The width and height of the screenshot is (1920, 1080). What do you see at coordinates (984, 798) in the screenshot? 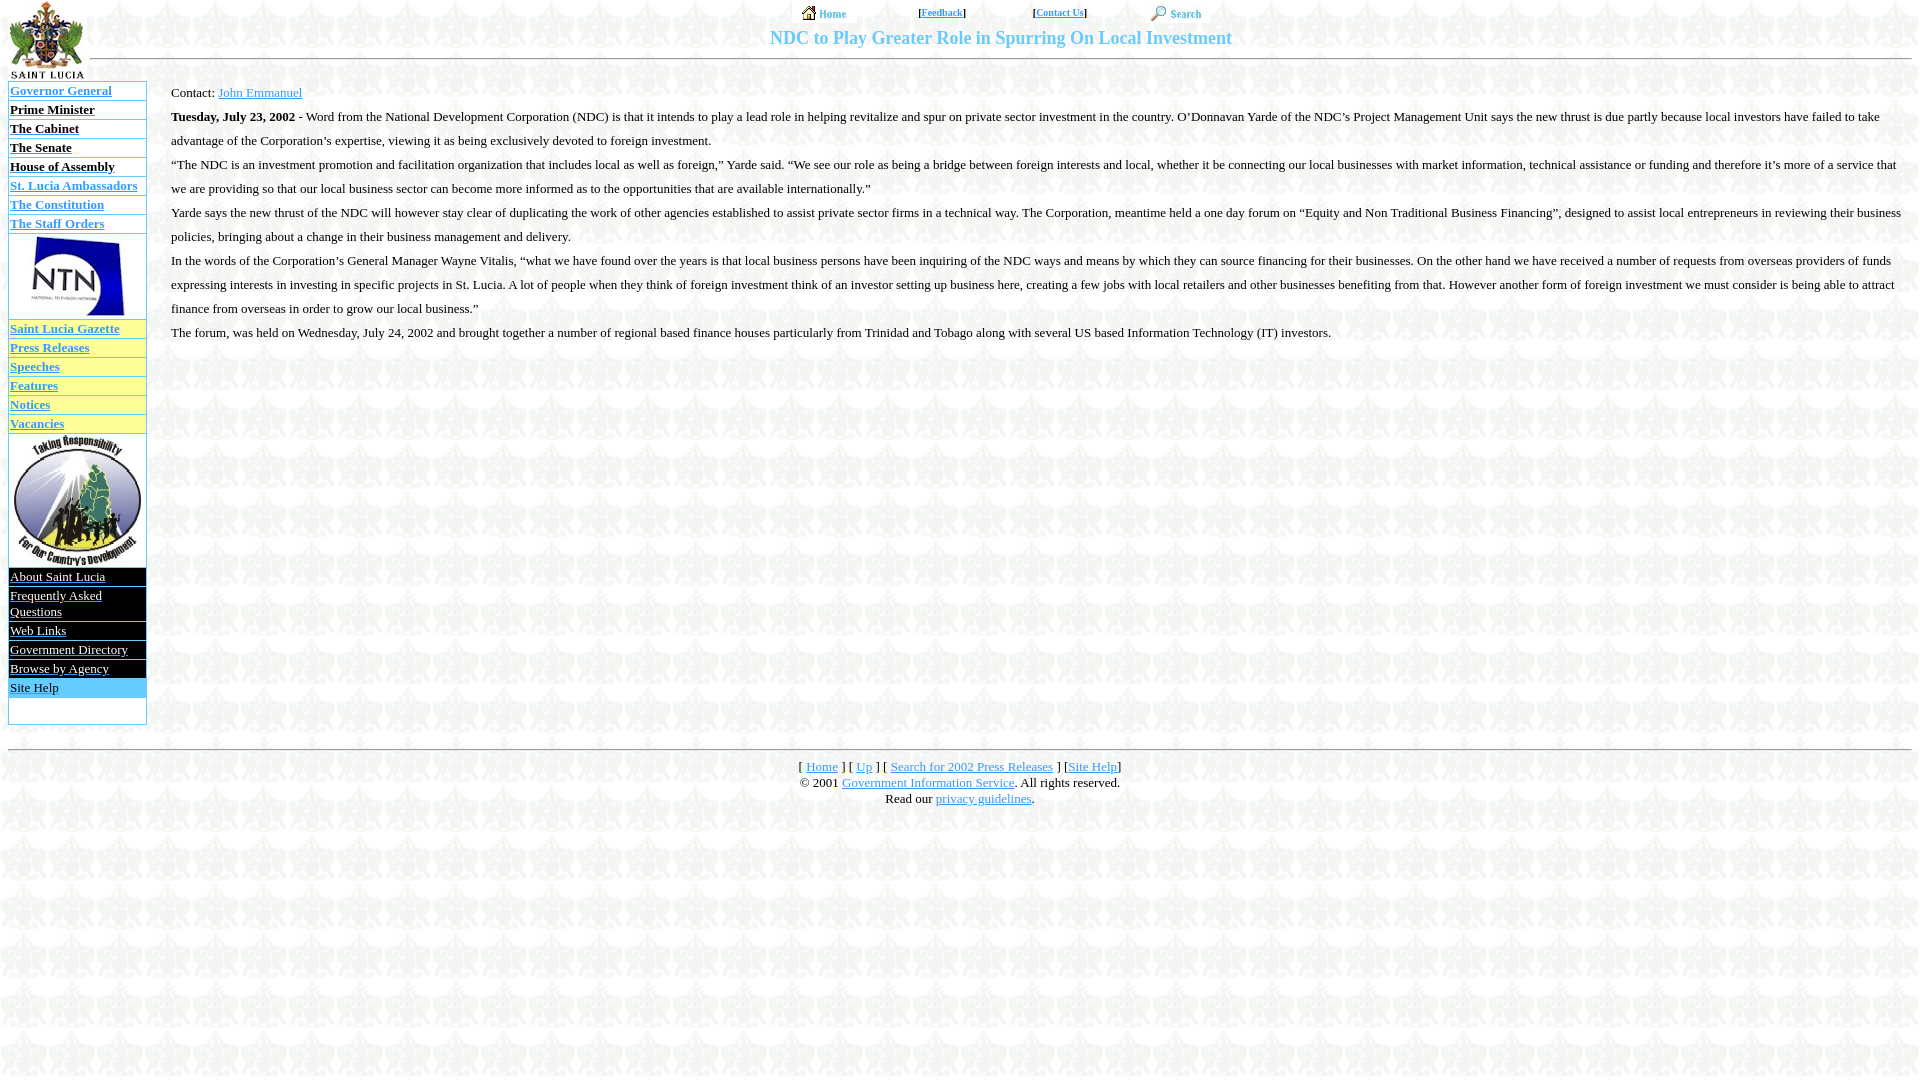
I see `privacy guidelines` at bounding box center [984, 798].